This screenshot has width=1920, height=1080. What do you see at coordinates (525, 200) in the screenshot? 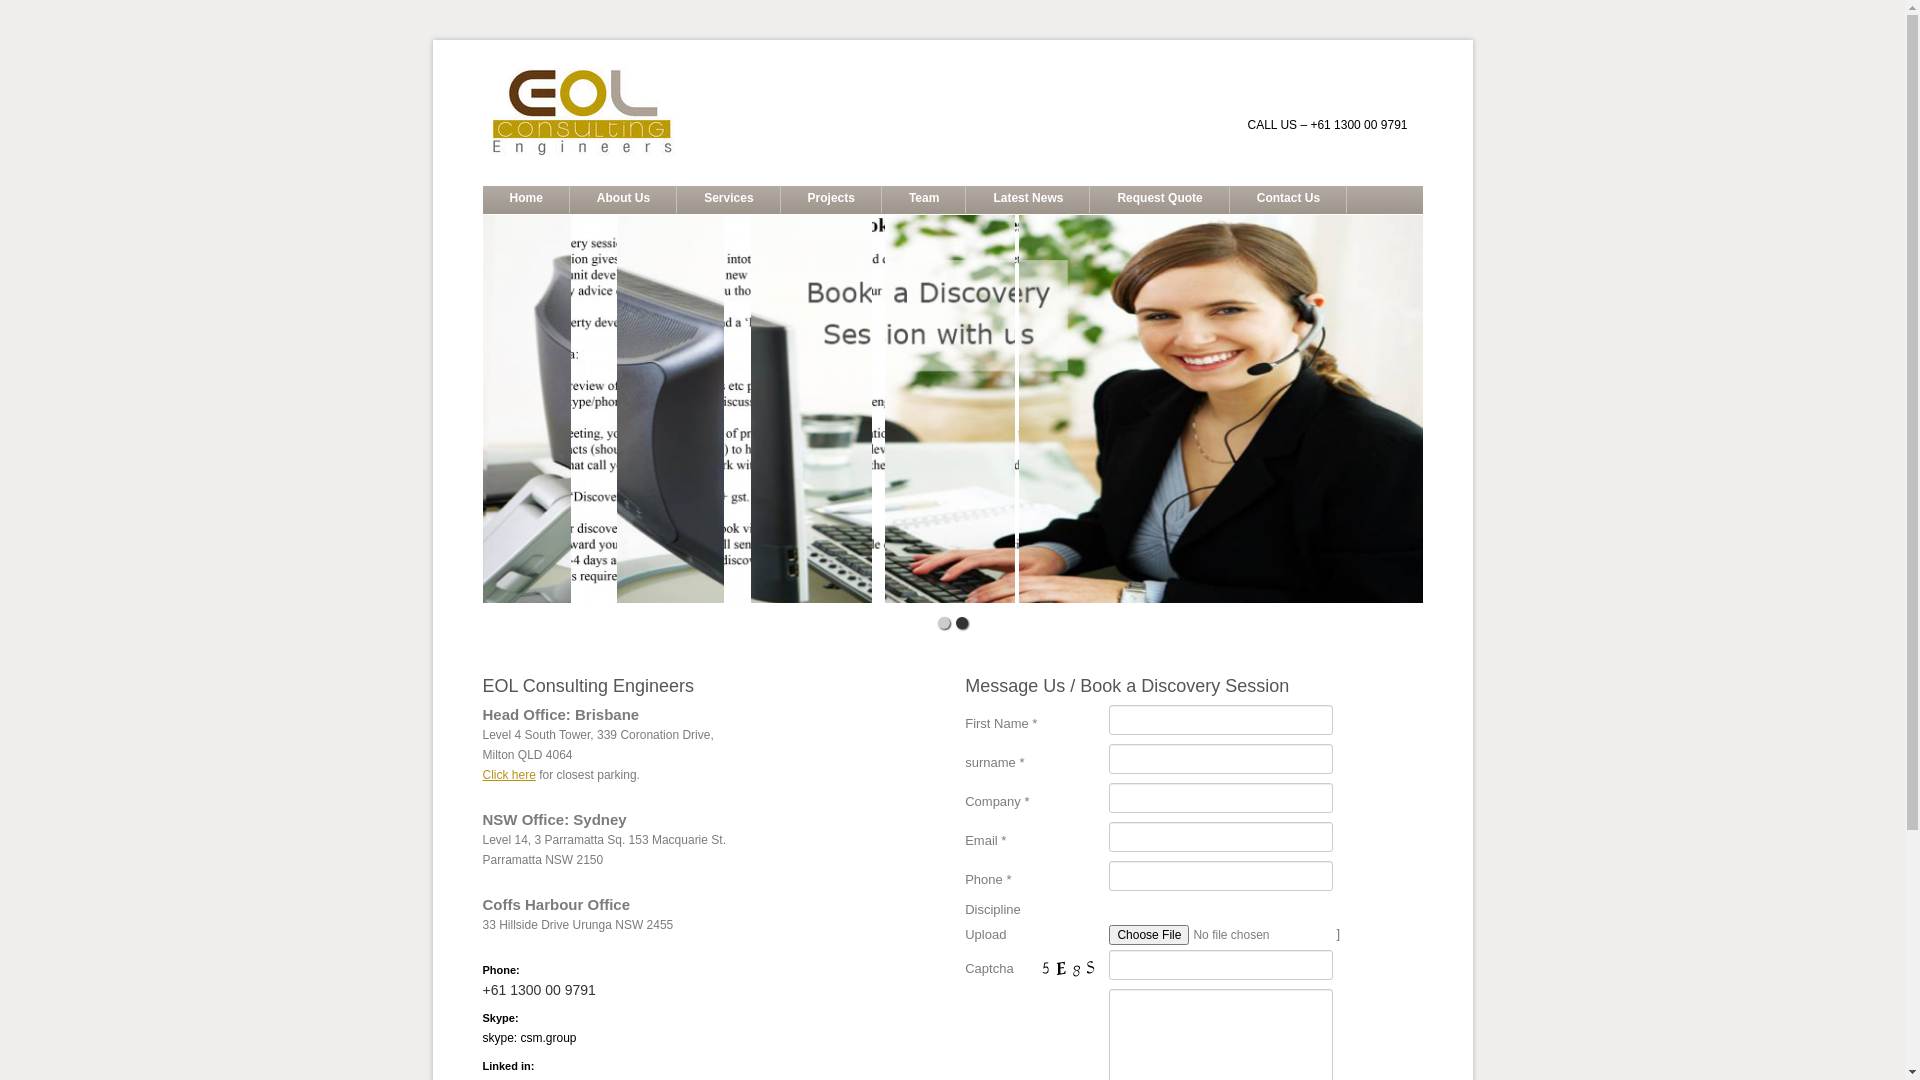
I see `Home` at bounding box center [525, 200].